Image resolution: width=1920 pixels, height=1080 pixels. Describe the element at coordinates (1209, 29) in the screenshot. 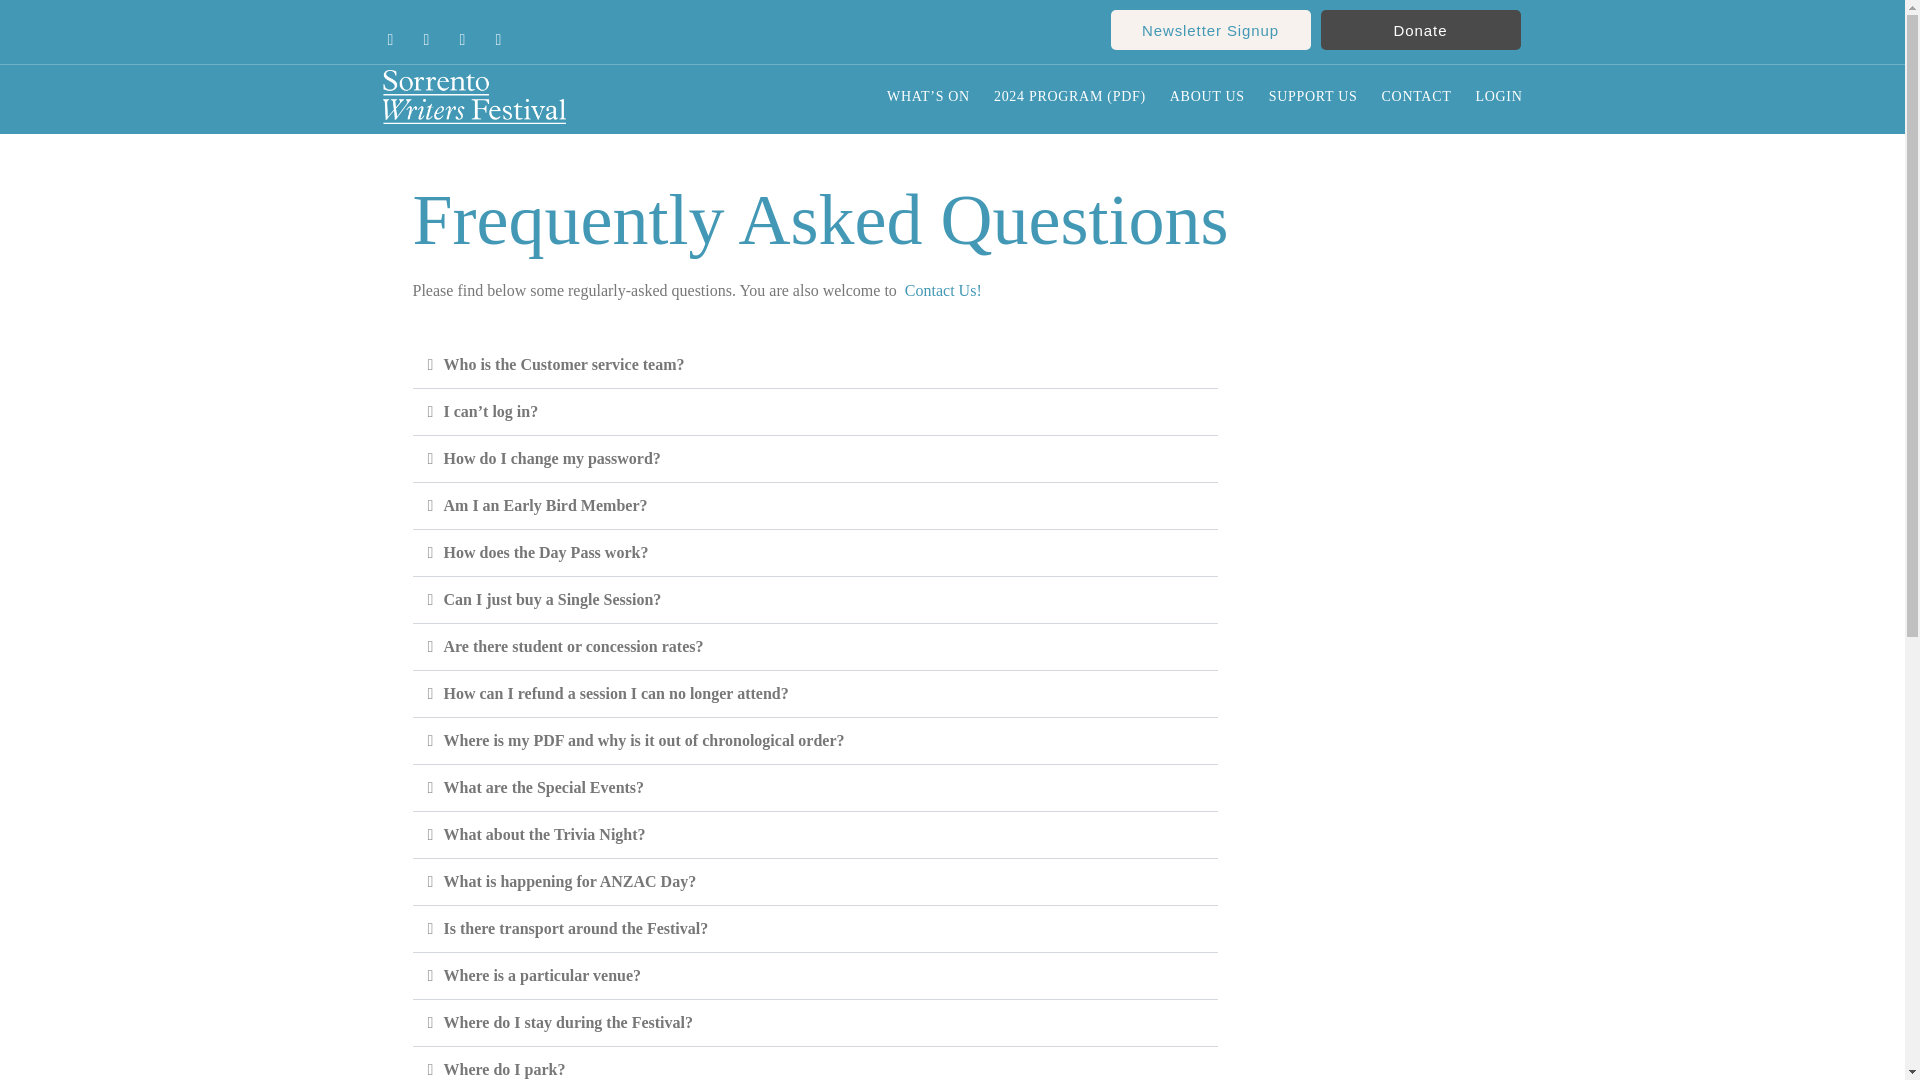

I see `Newsletter Signup` at that location.